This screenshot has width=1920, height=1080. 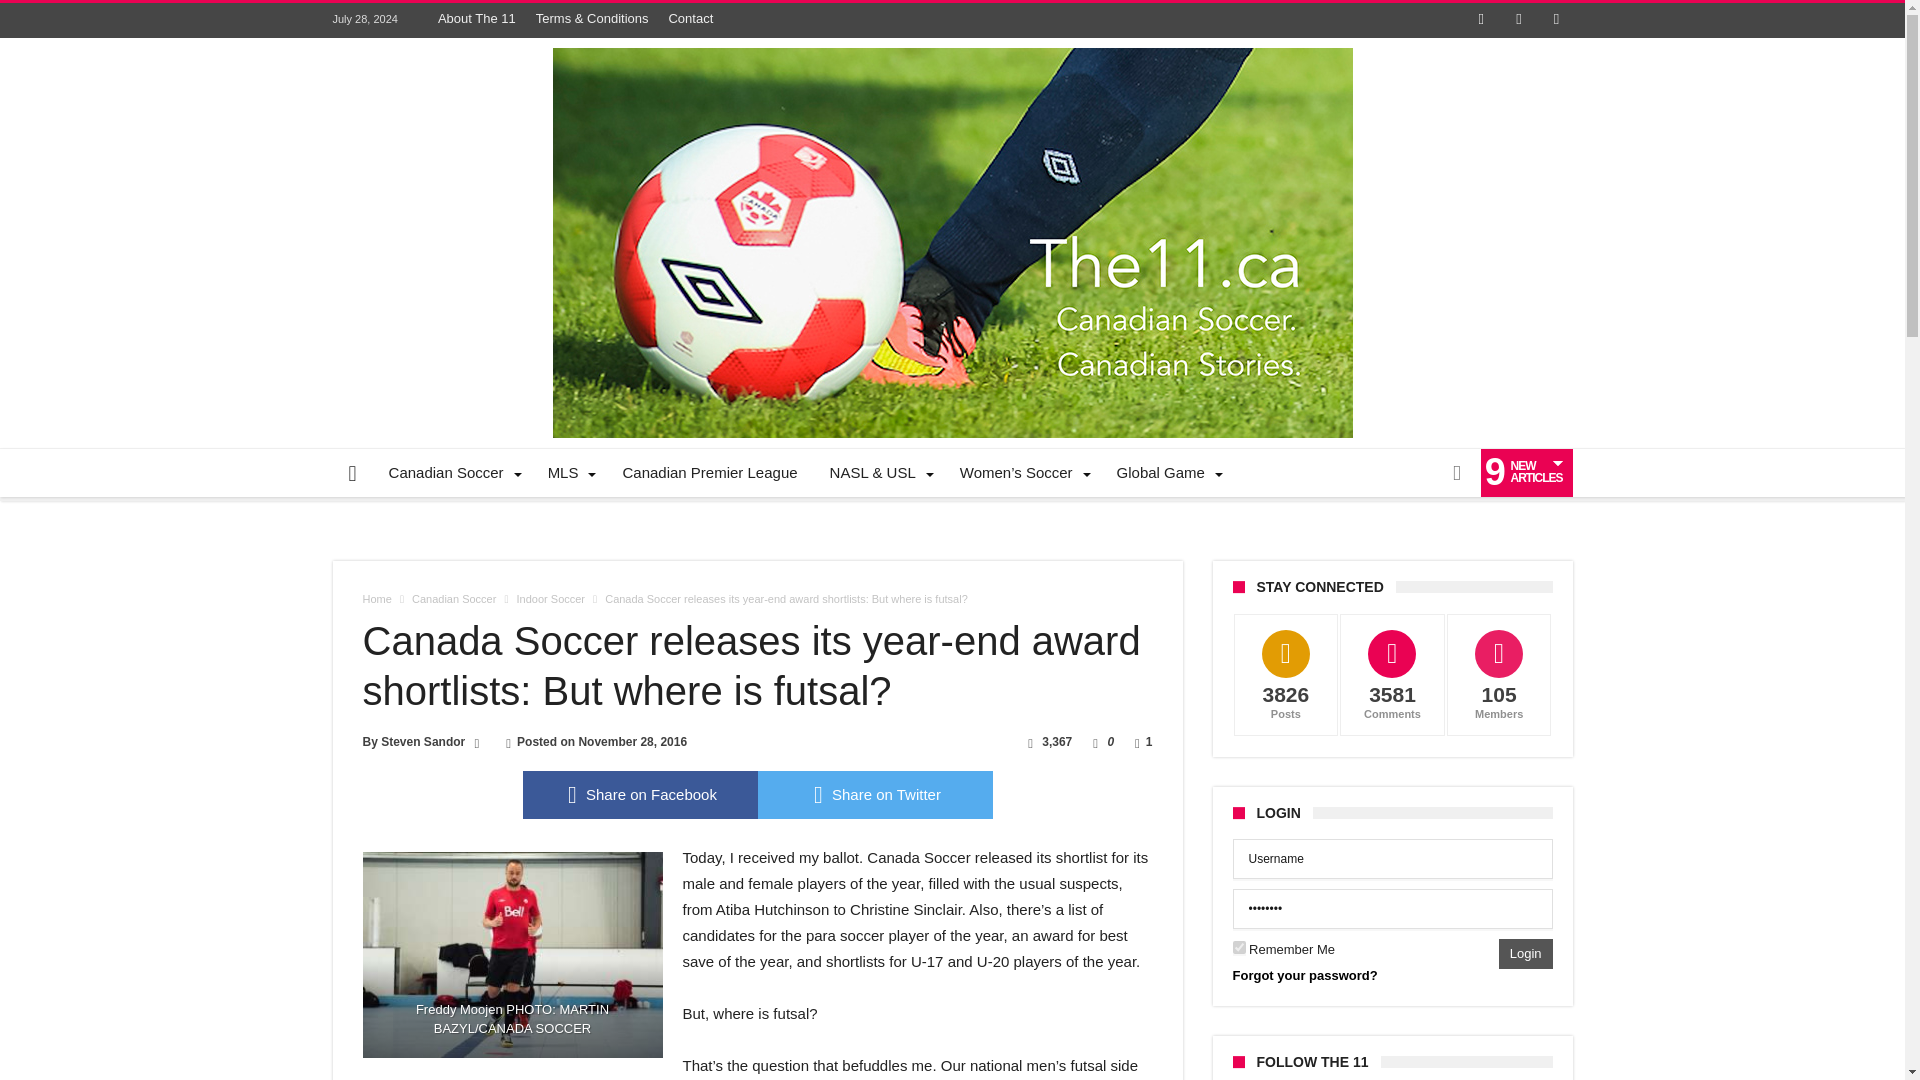 What do you see at coordinates (1480, 20) in the screenshot?
I see `Facebook` at bounding box center [1480, 20].